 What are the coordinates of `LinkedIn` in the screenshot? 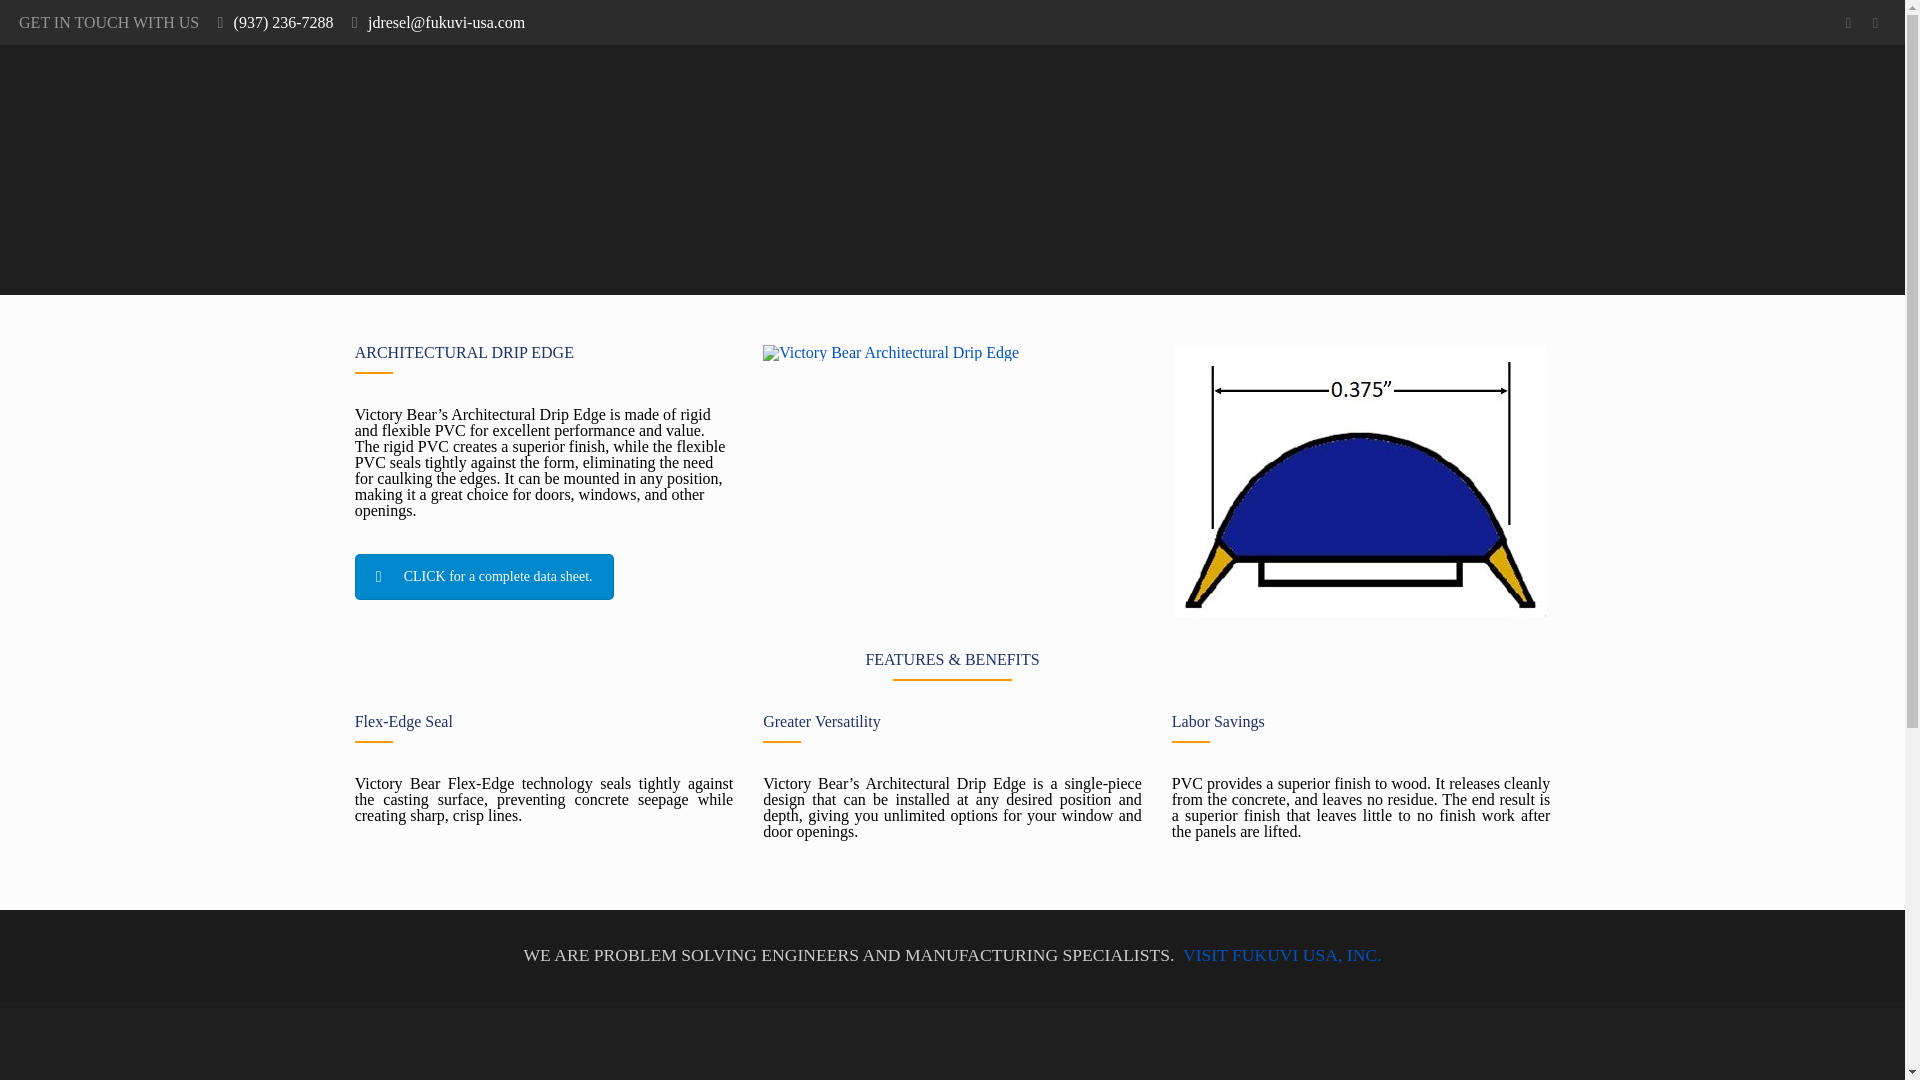 It's located at (1874, 23).